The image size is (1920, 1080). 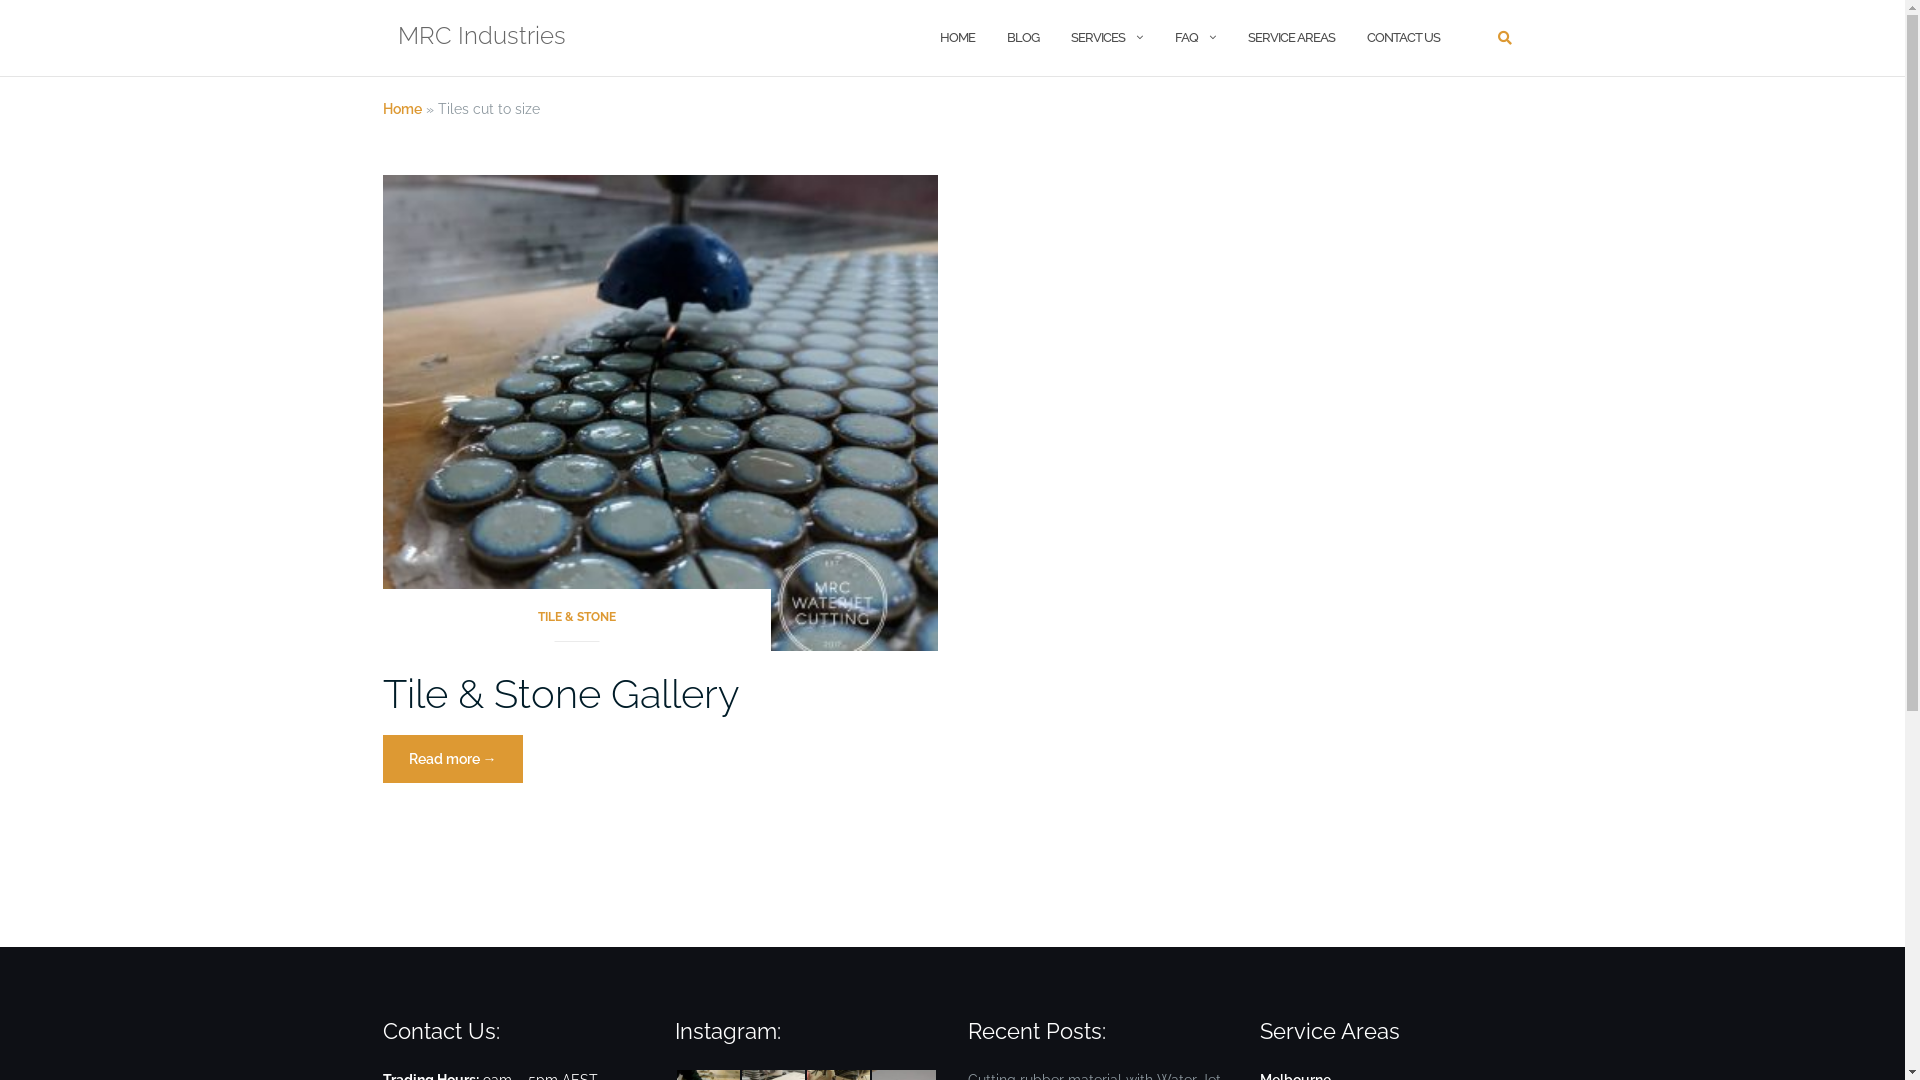 What do you see at coordinates (560, 694) in the screenshot?
I see `Tile & Stone Gallery` at bounding box center [560, 694].